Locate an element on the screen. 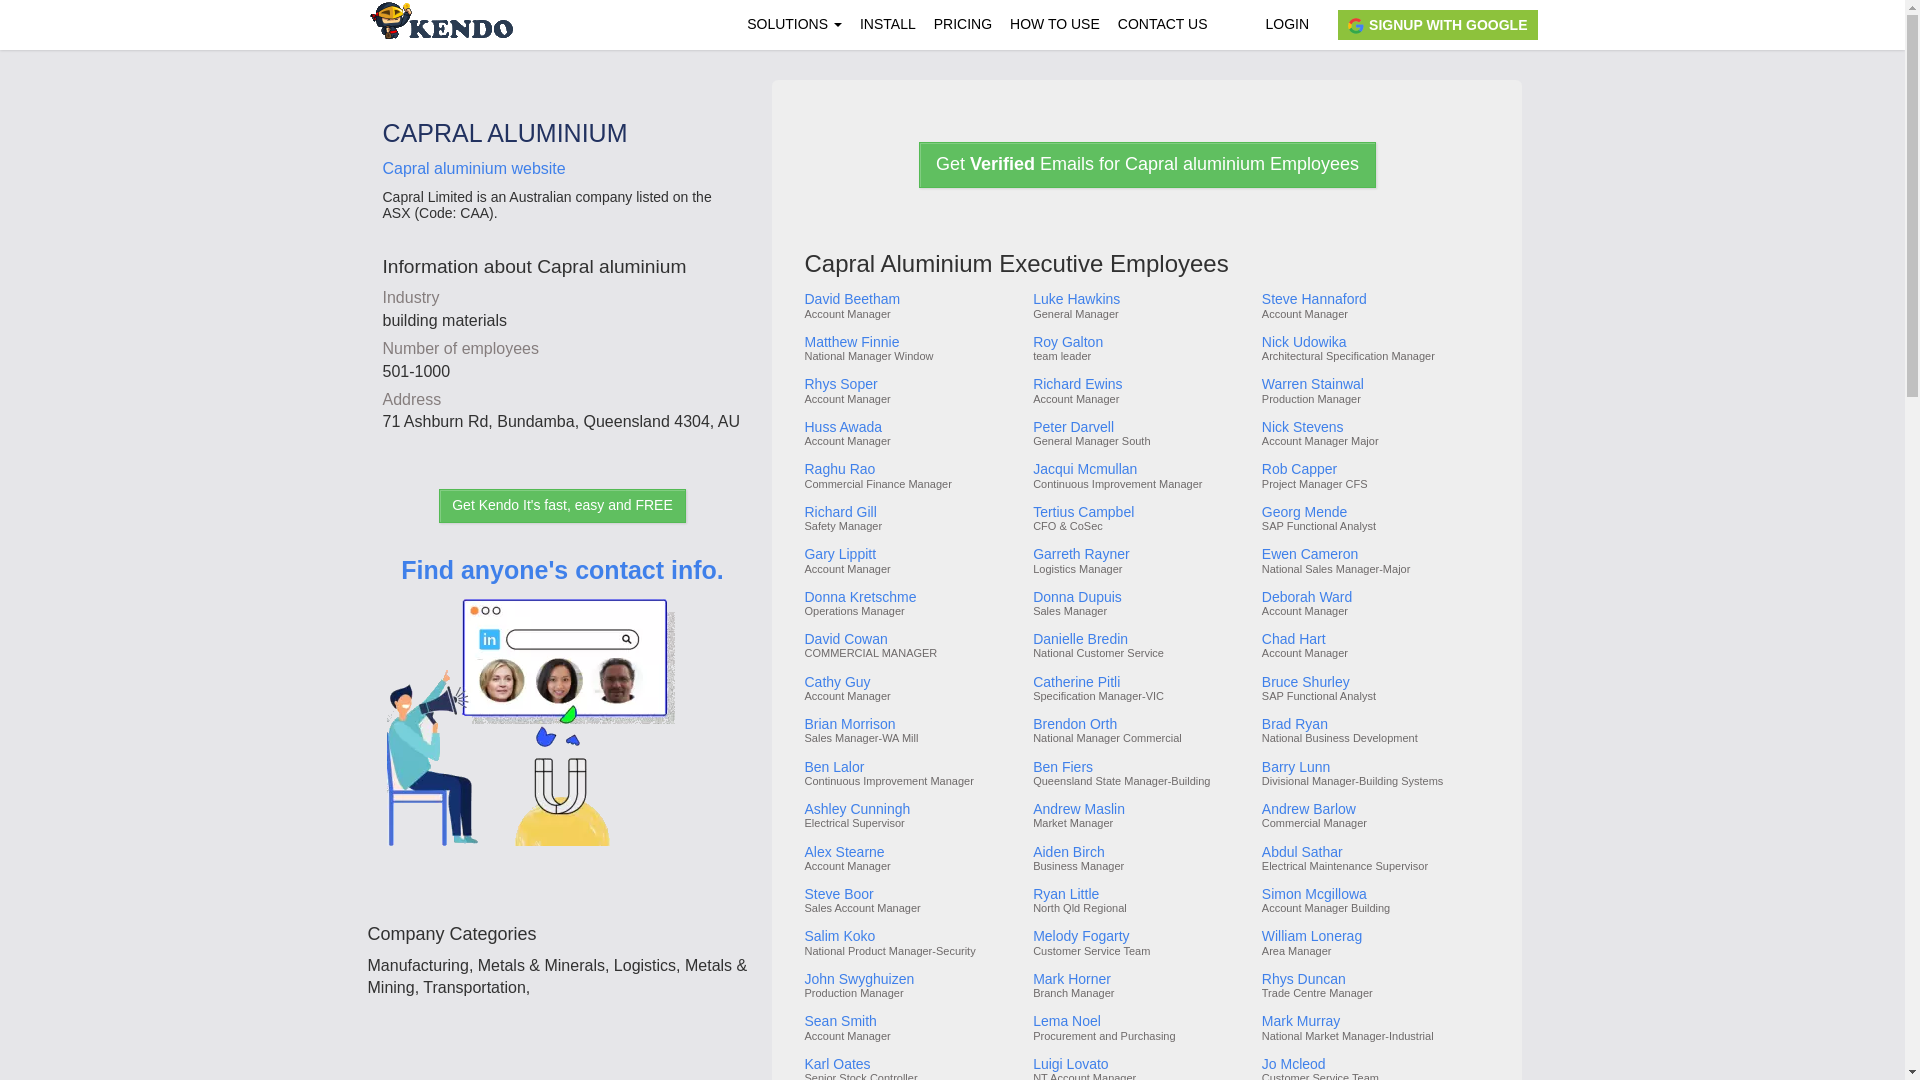 The image size is (1920, 1080). Rhys Soper is located at coordinates (910, 384).